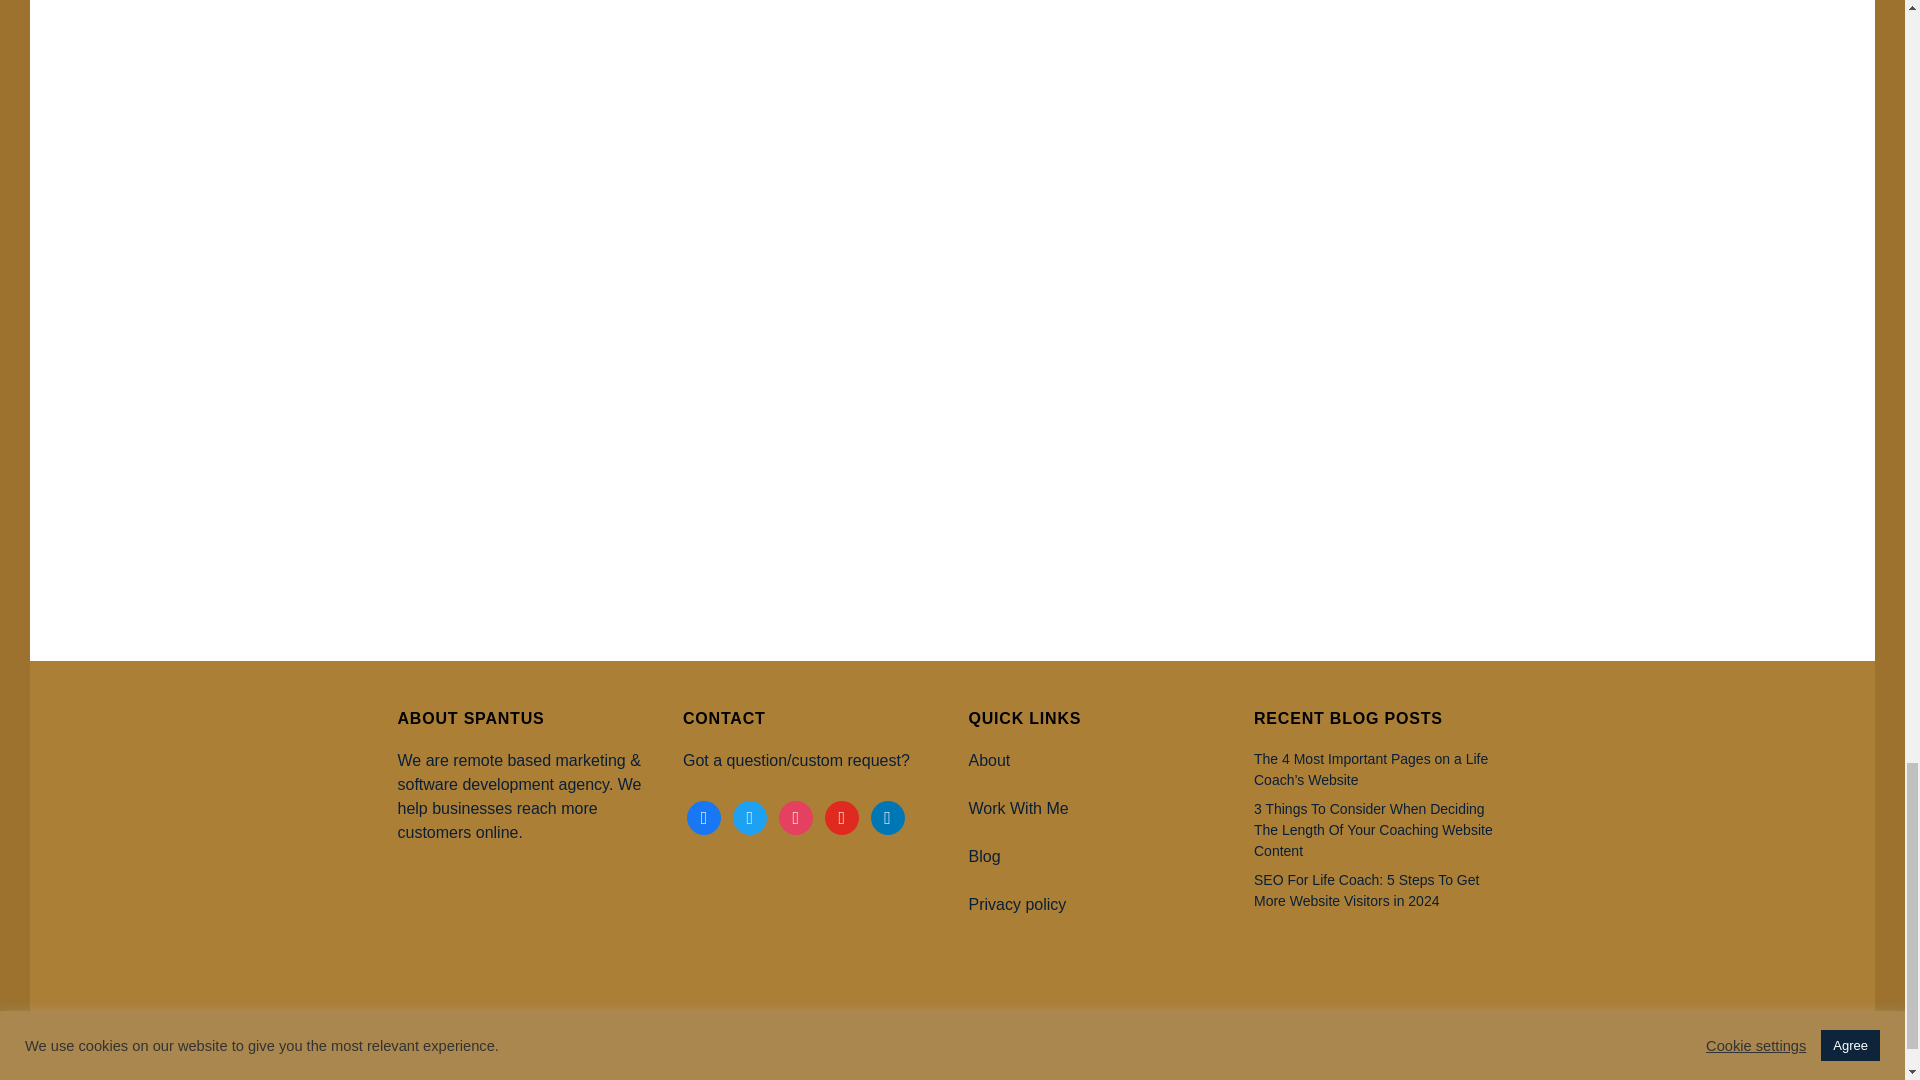 The width and height of the screenshot is (1920, 1080). Describe the element at coordinates (704, 816) in the screenshot. I see `Facebook` at that location.